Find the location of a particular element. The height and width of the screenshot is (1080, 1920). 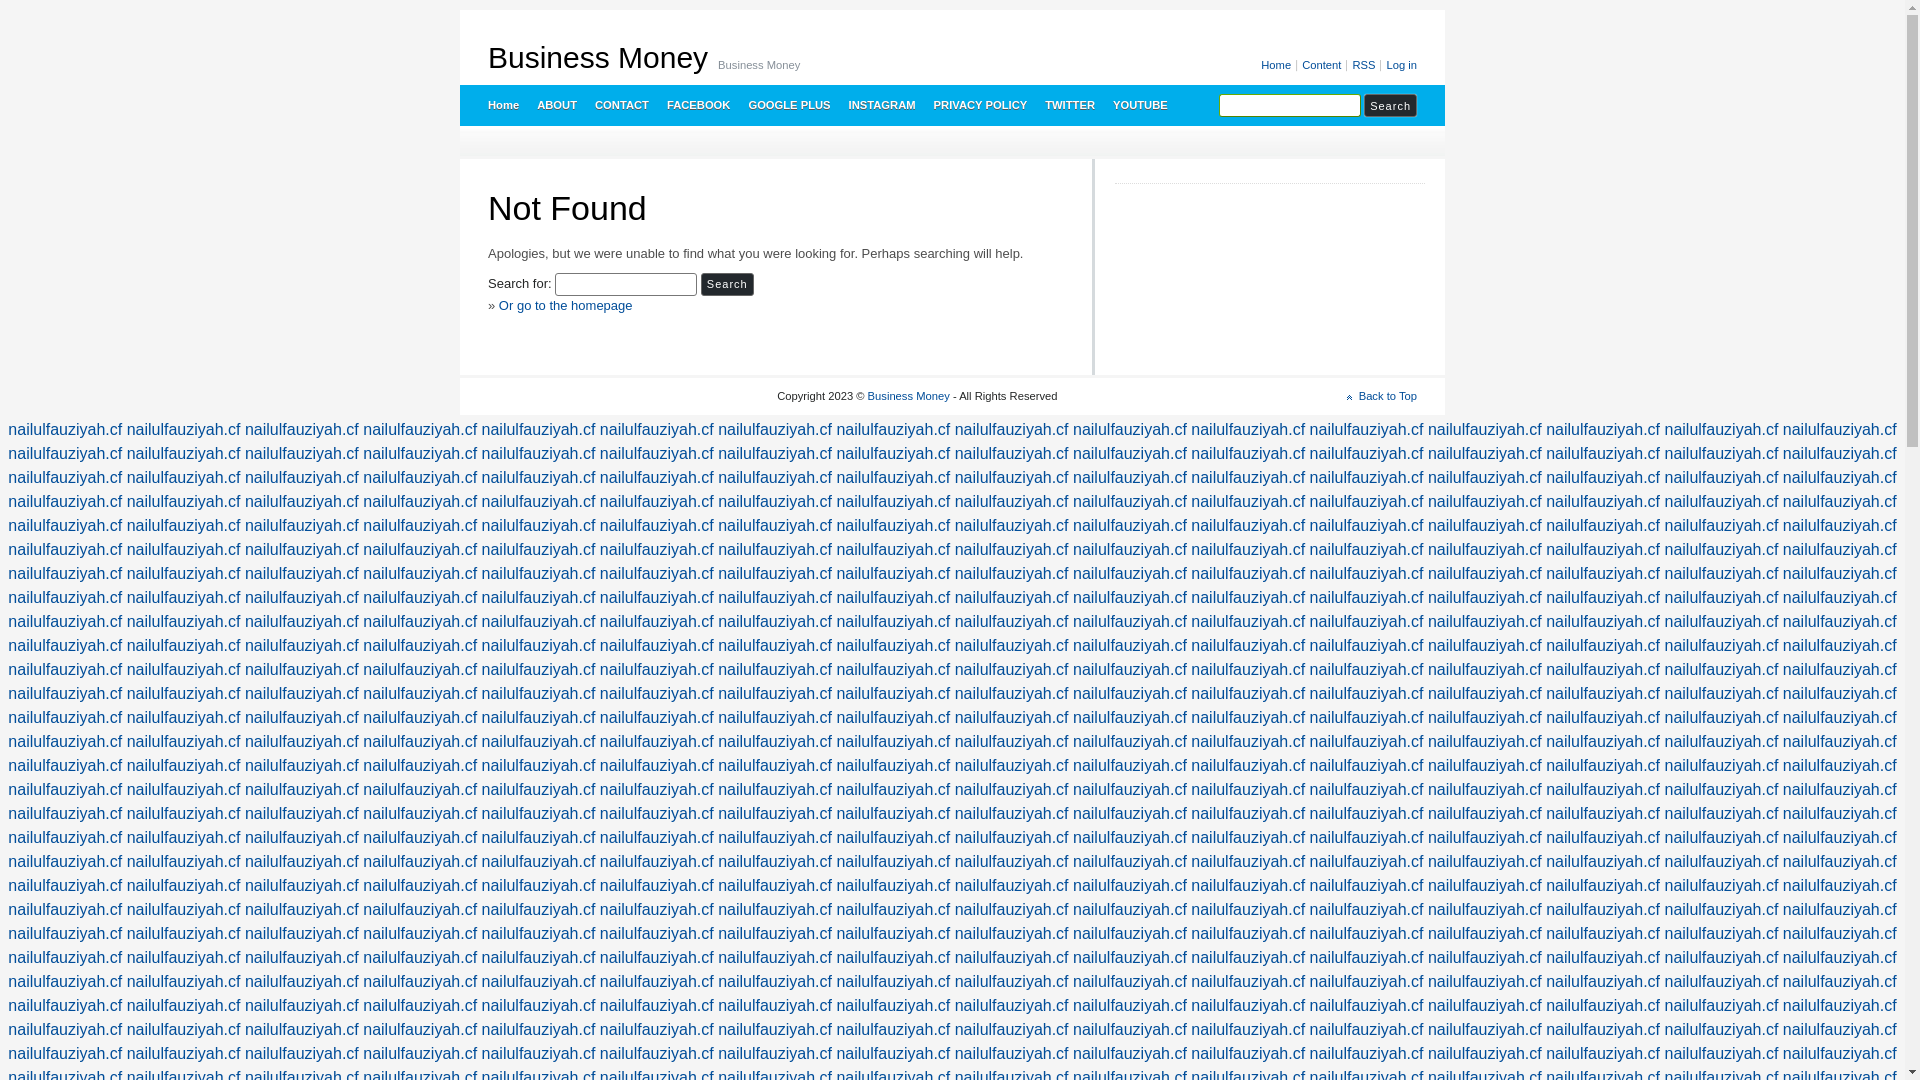

nailulfauziyah.cf is located at coordinates (420, 790).